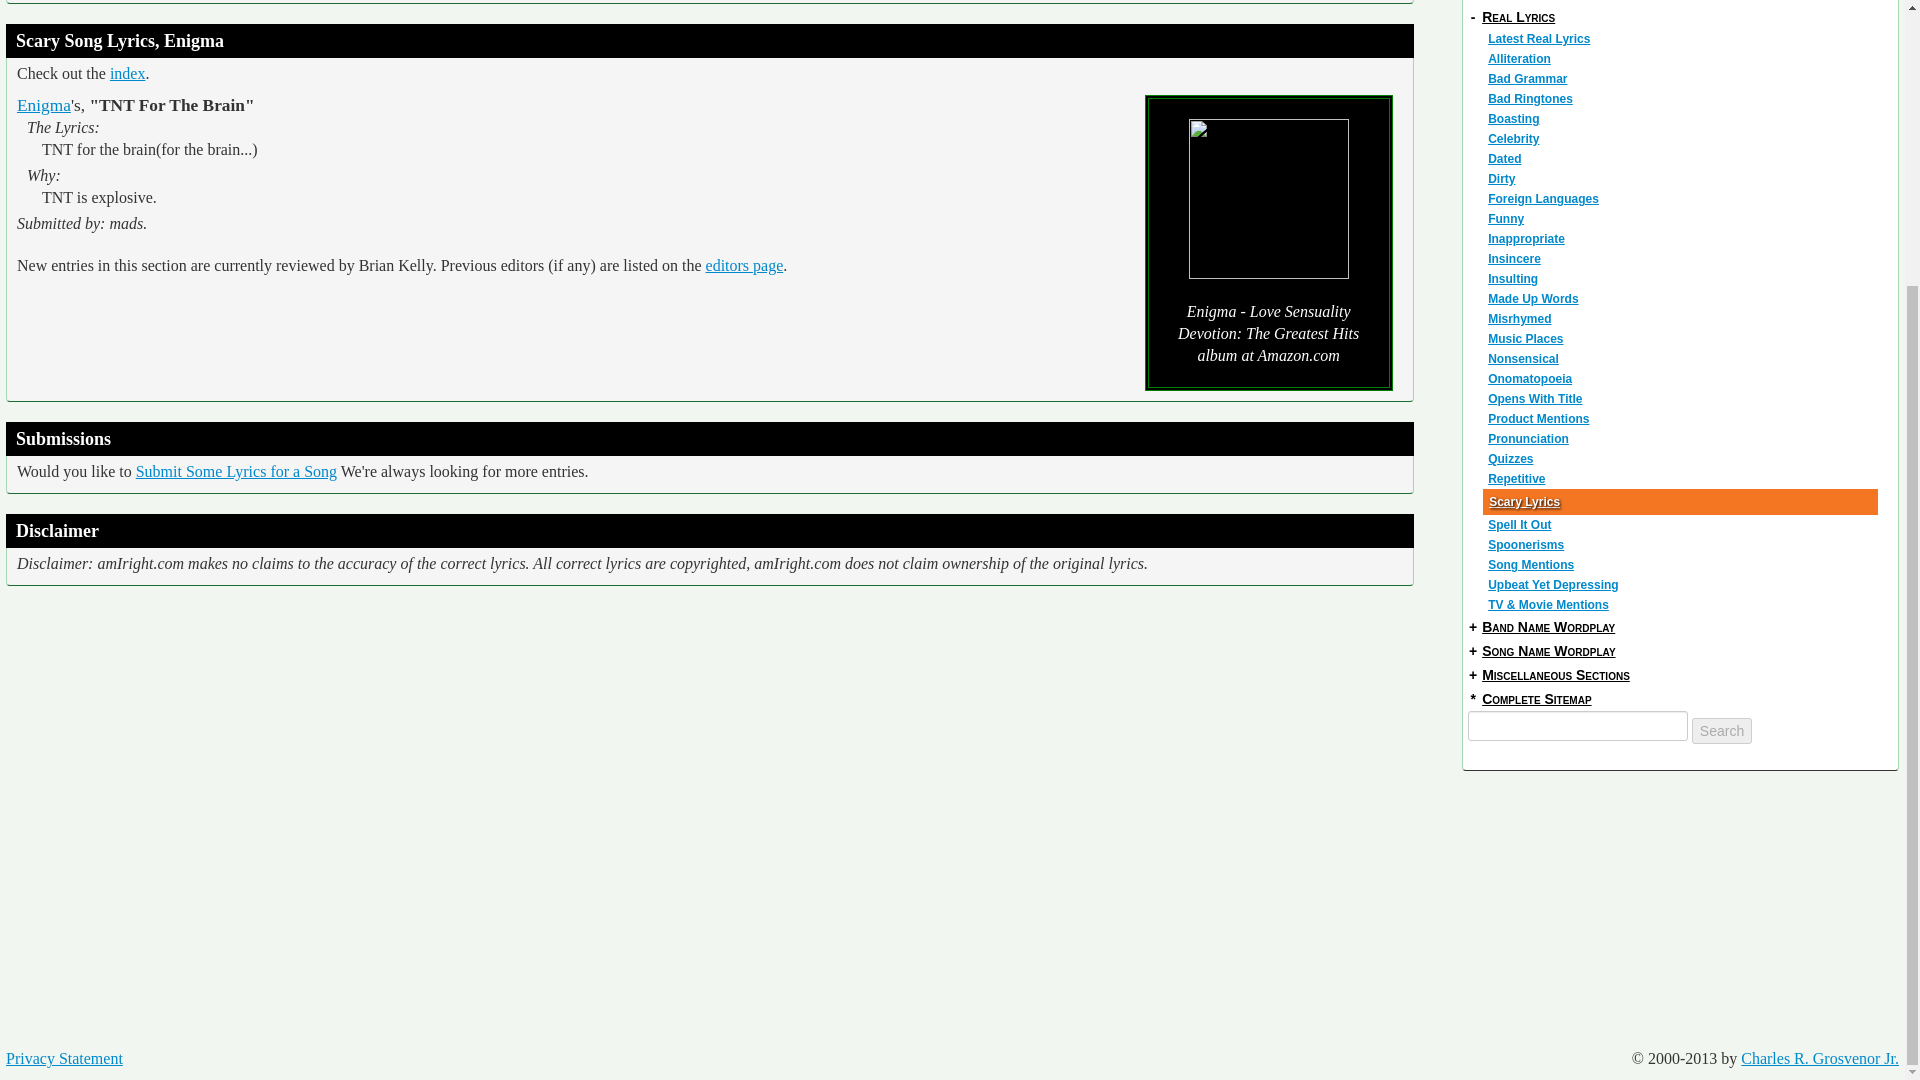 Image resolution: width=1920 pixels, height=1080 pixels. What do you see at coordinates (1682, 158) in the screenshot?
I see `Dated` at bounding box center [1682, 158].